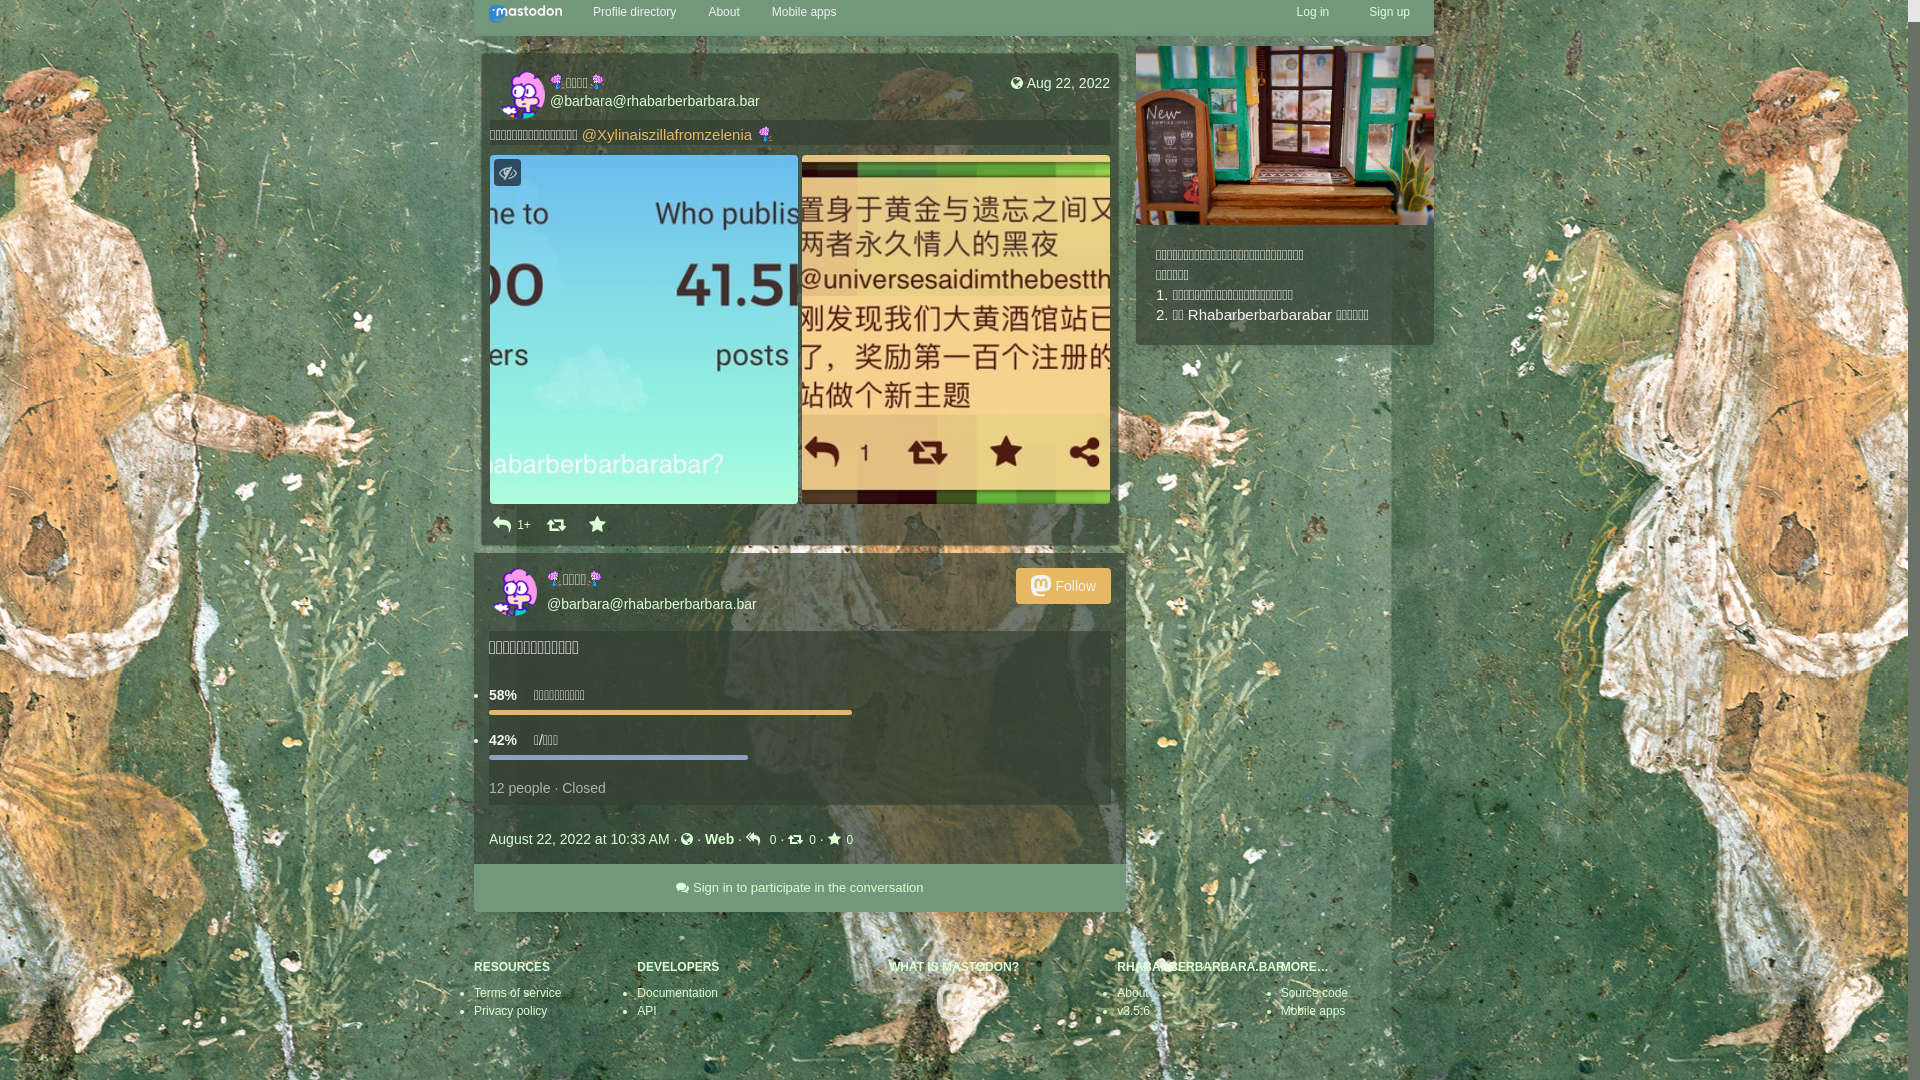 The height and width of the screenshot is (1080, 1920). I want to click on 0, so click(804, 861).